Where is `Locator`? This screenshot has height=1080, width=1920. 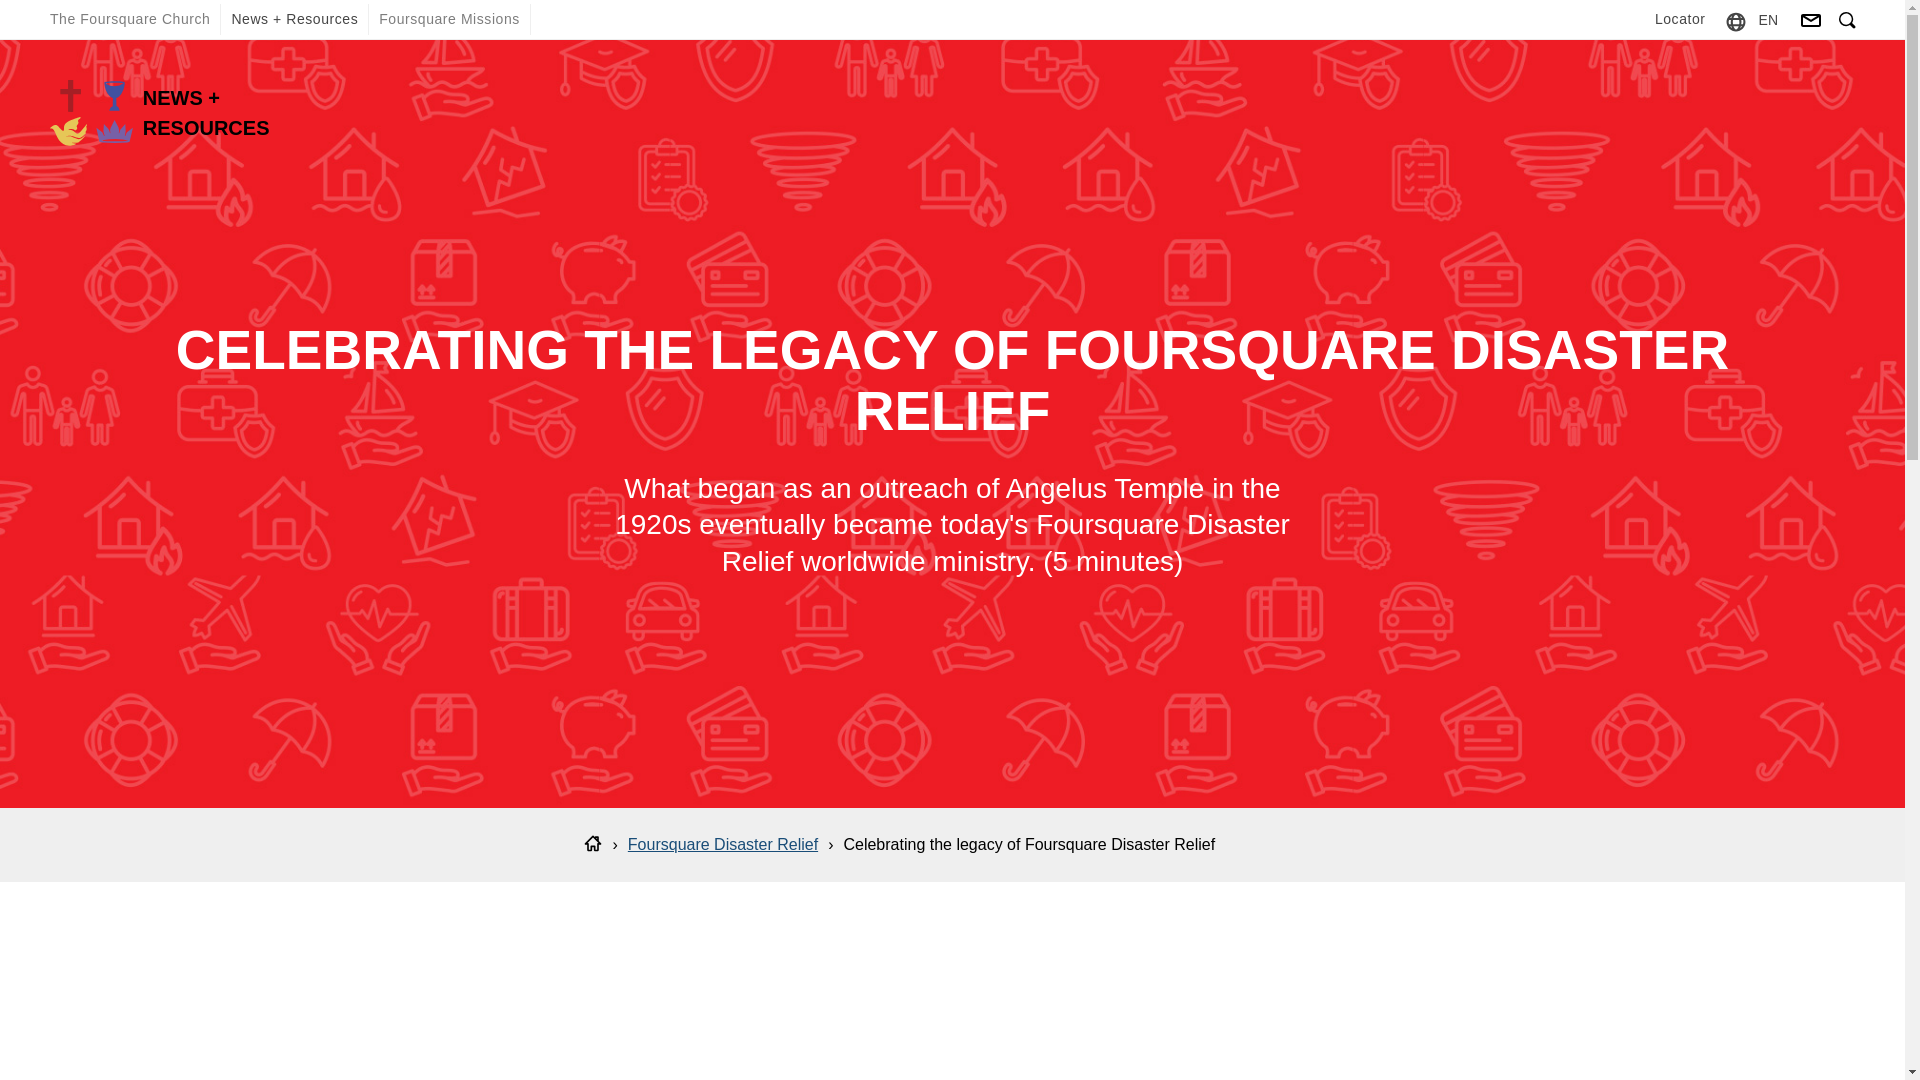
Locator is located at coordinates (1680, 19).